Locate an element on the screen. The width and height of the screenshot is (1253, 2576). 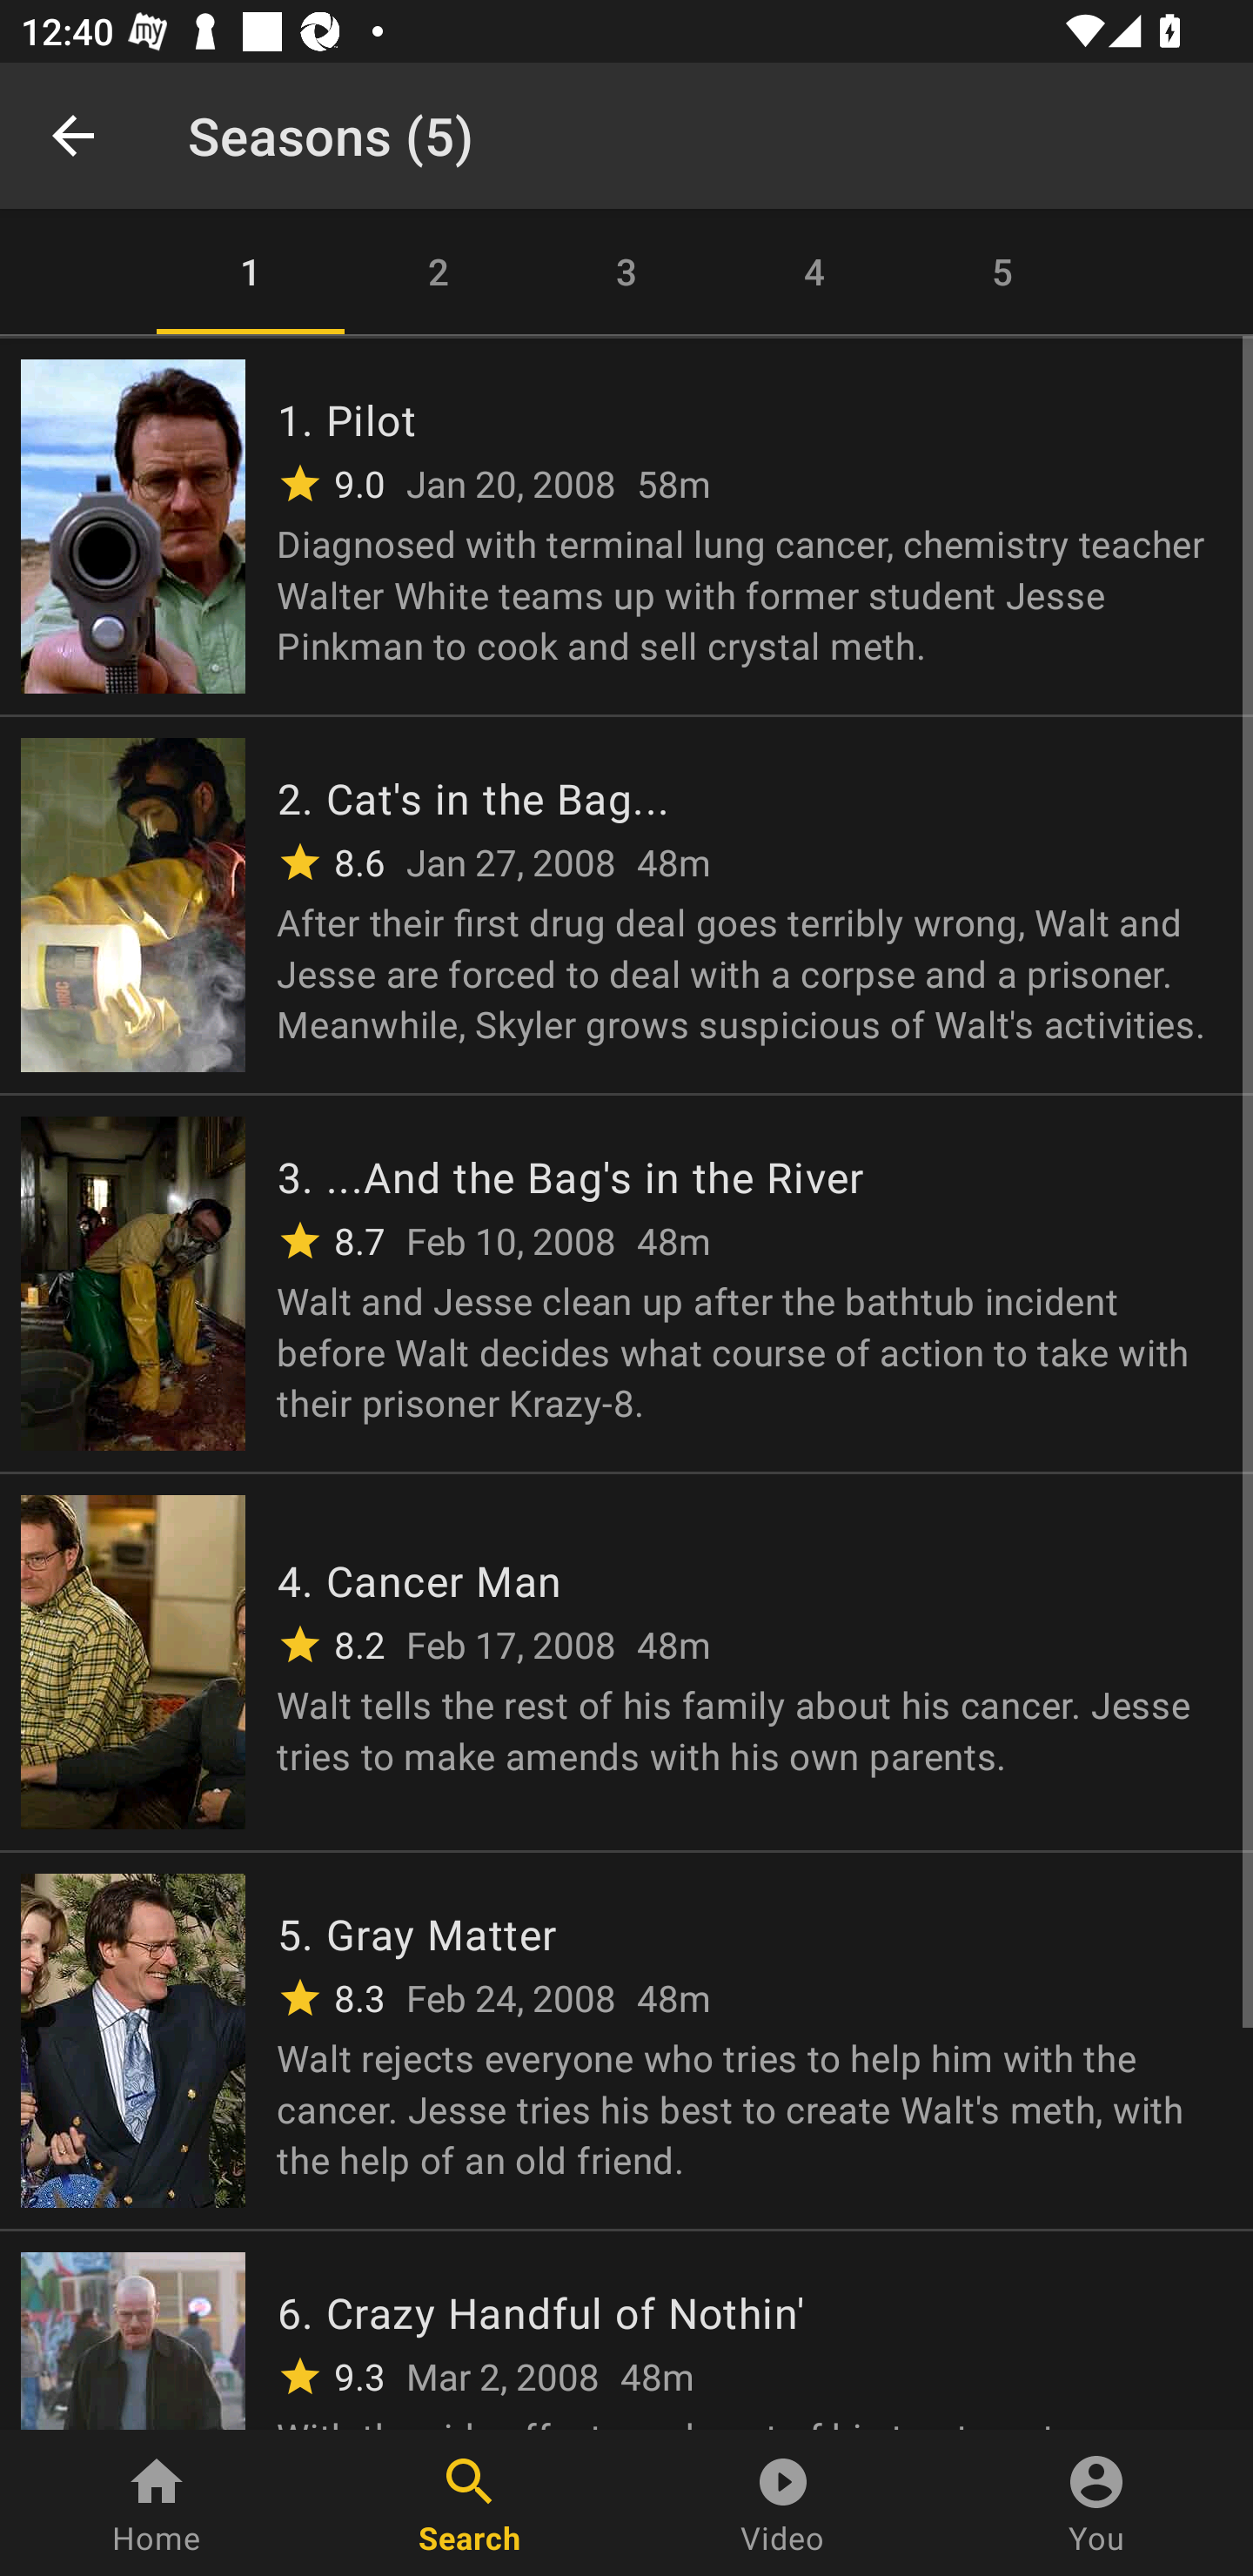
4 is located at coordinates (814, 272).